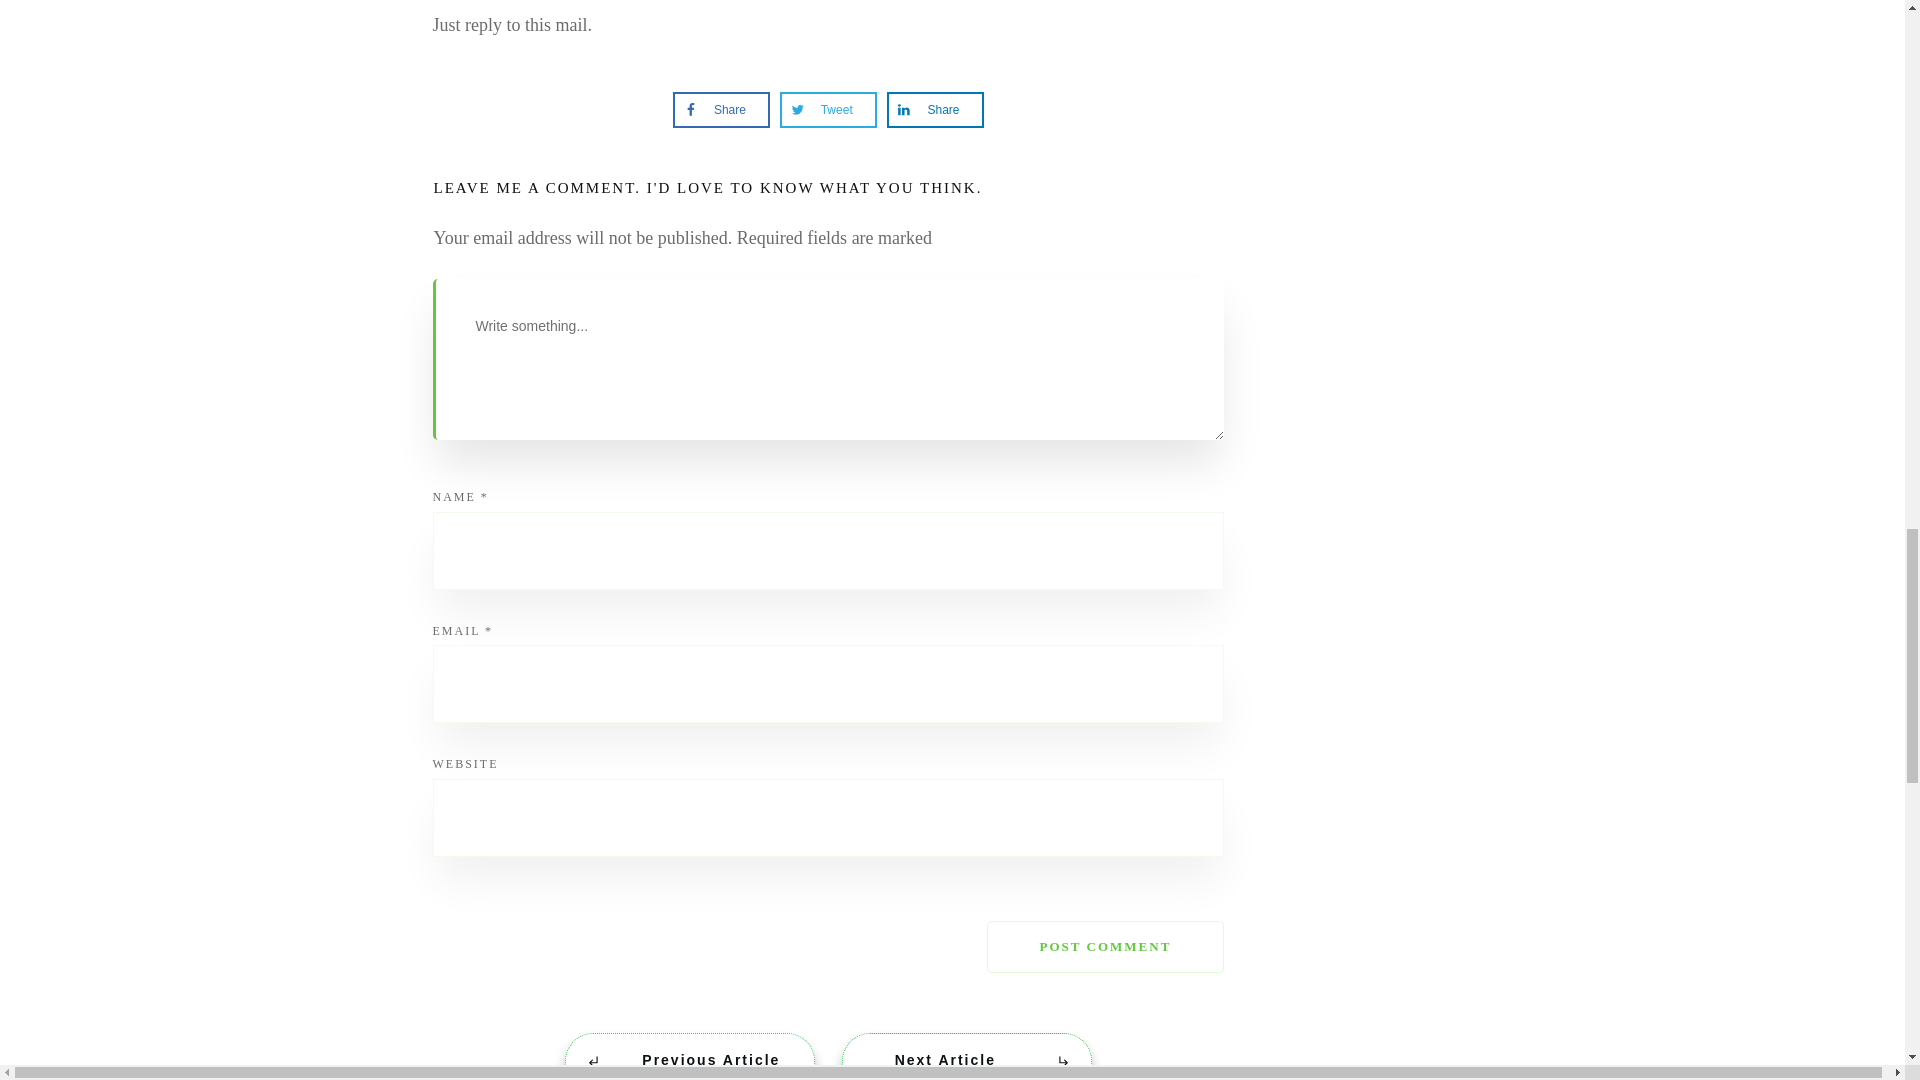  What do you see at coordinates (818, 110) in the screenshot?
I see `Tweet` at bounding box center [818, 110].